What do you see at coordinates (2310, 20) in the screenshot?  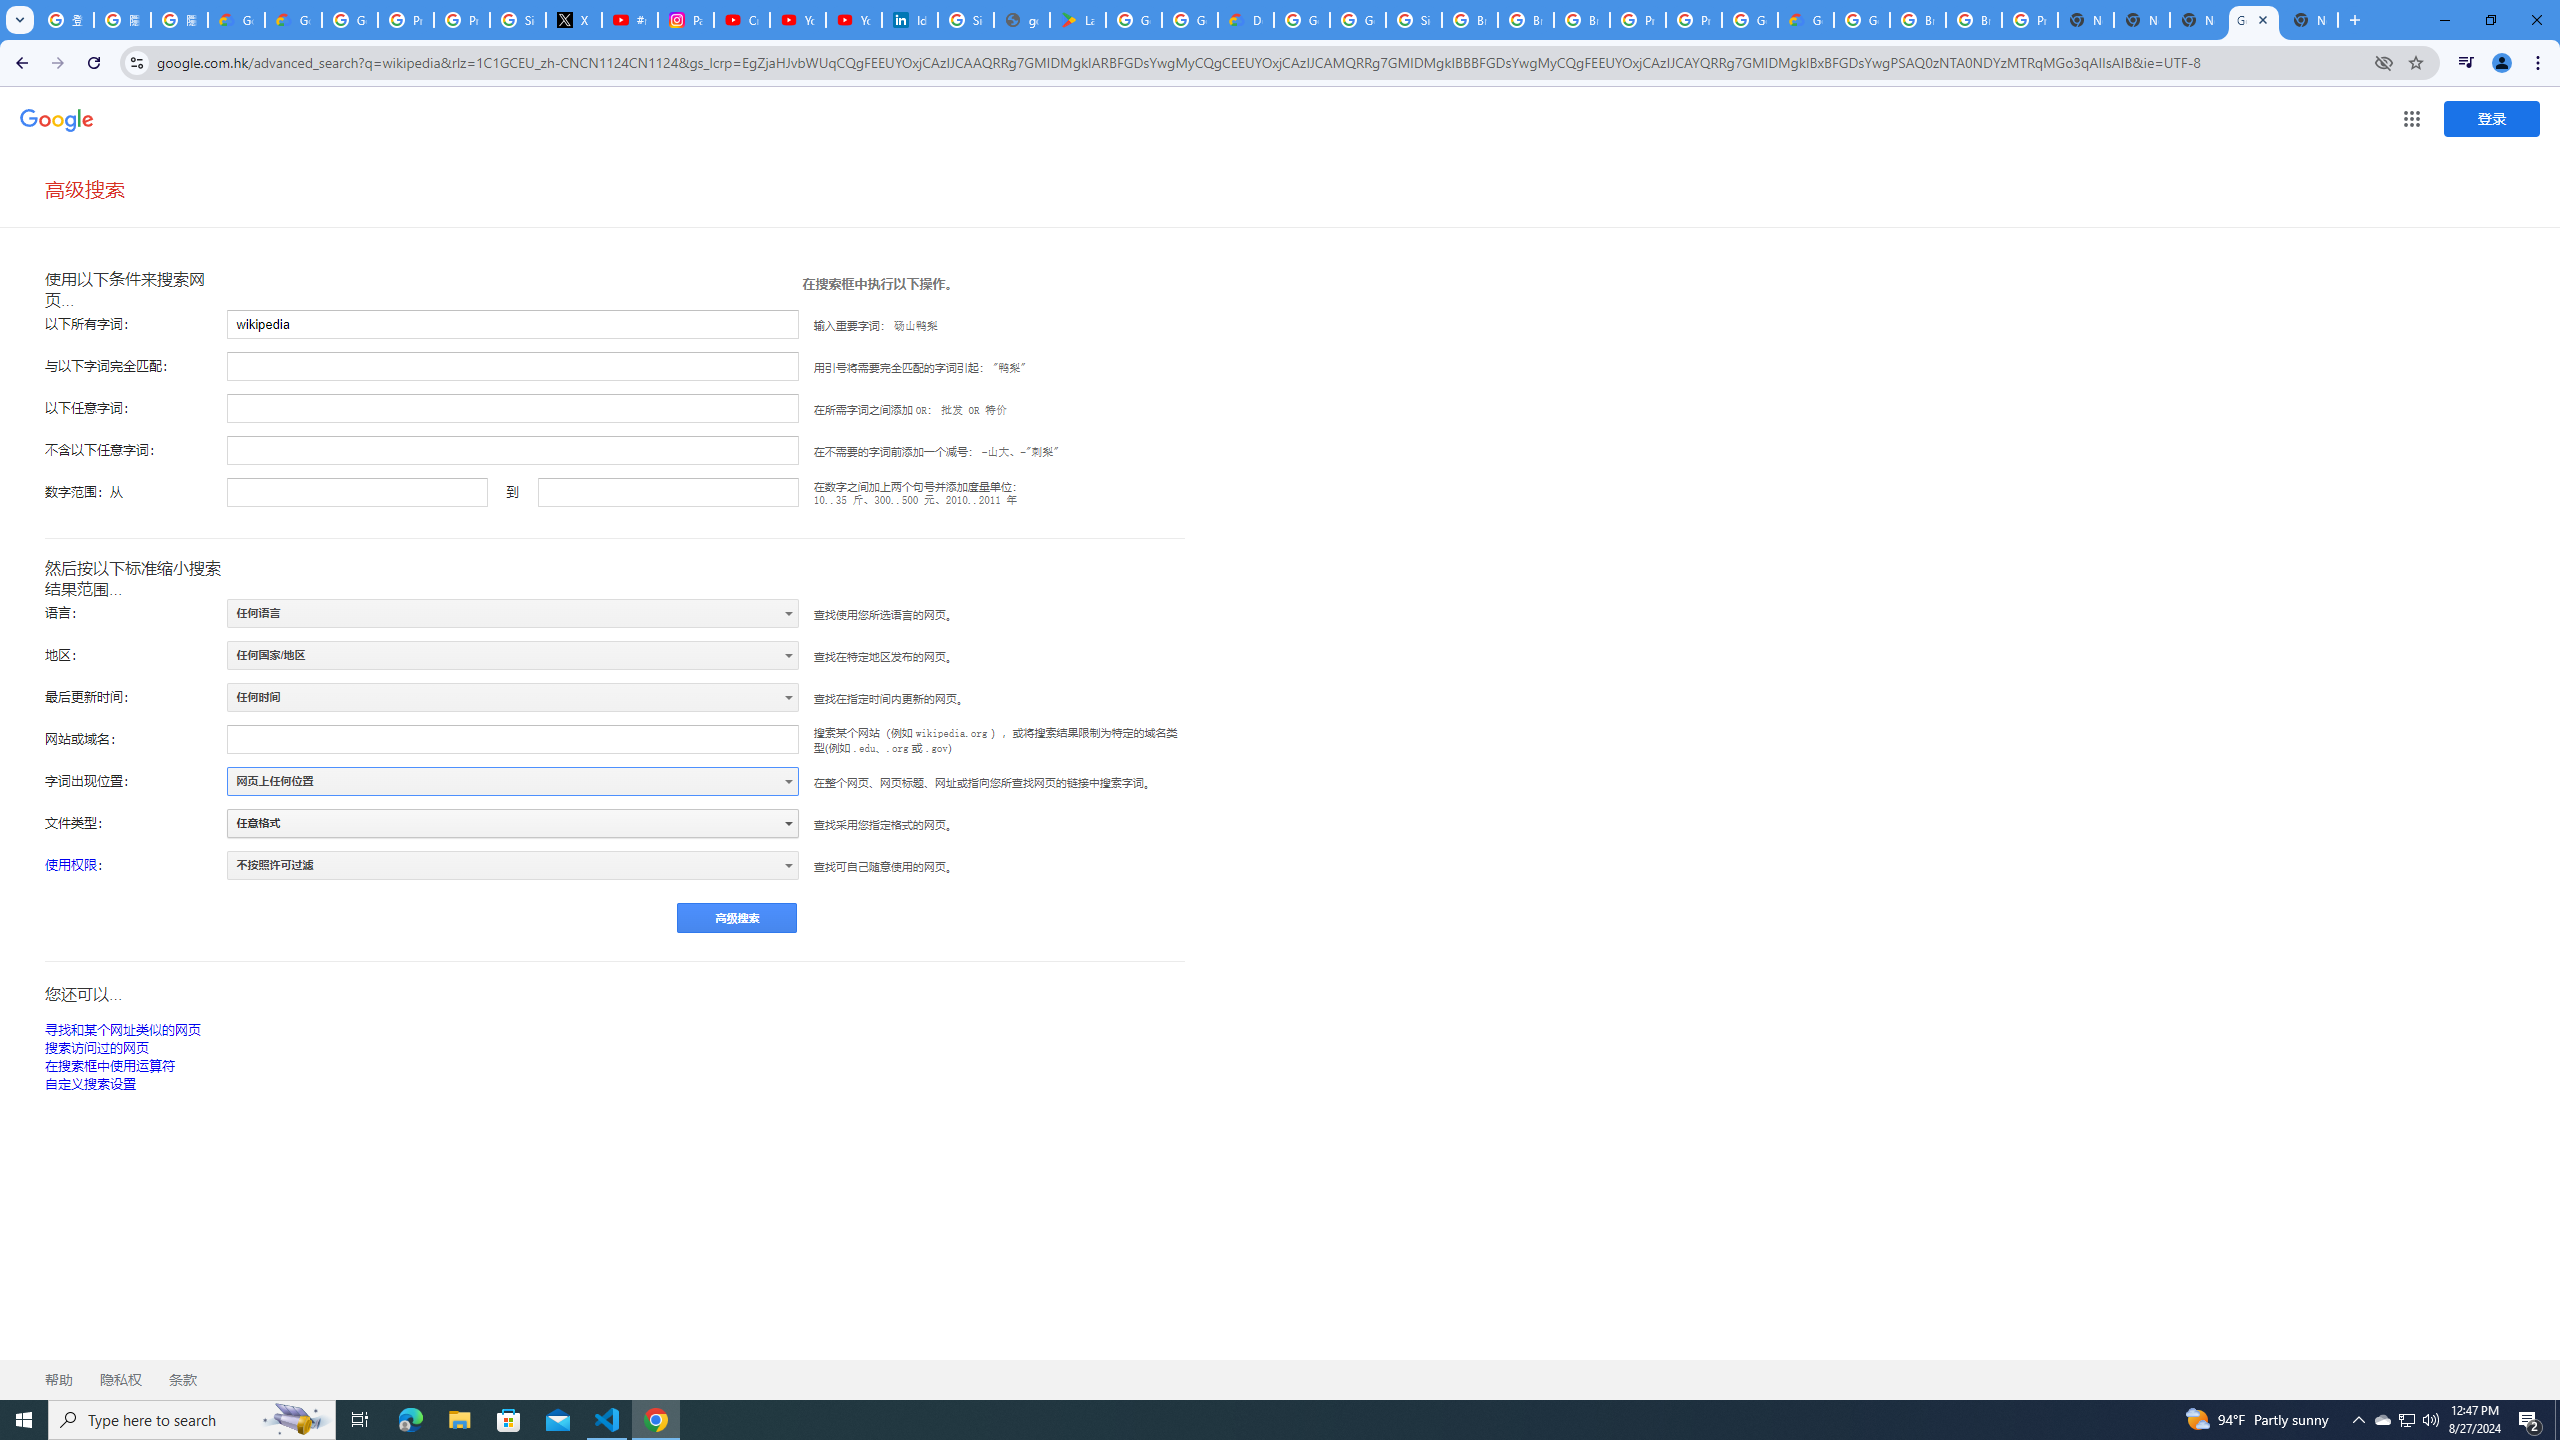 I see `New Tab` at bounding box center [2310, 20].